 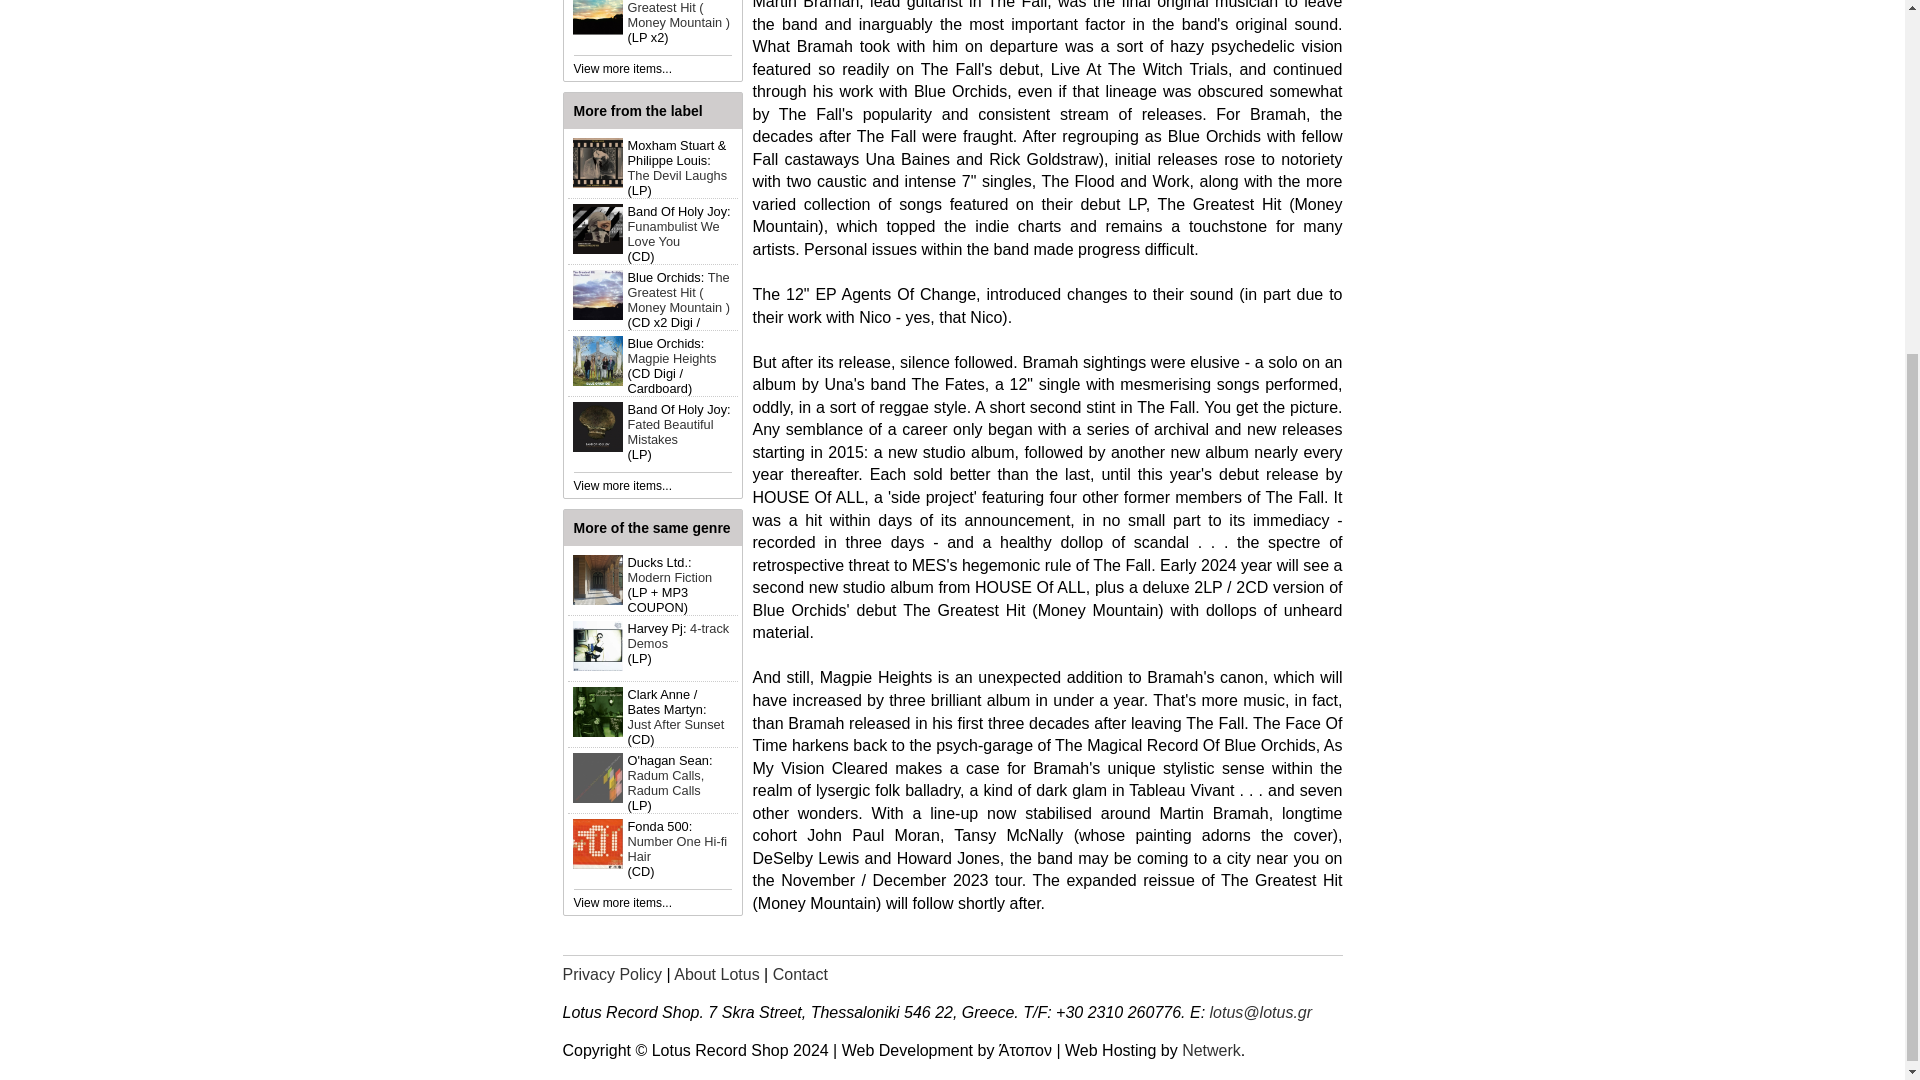 I want to click on View more items..., so click(x=623, y=903).